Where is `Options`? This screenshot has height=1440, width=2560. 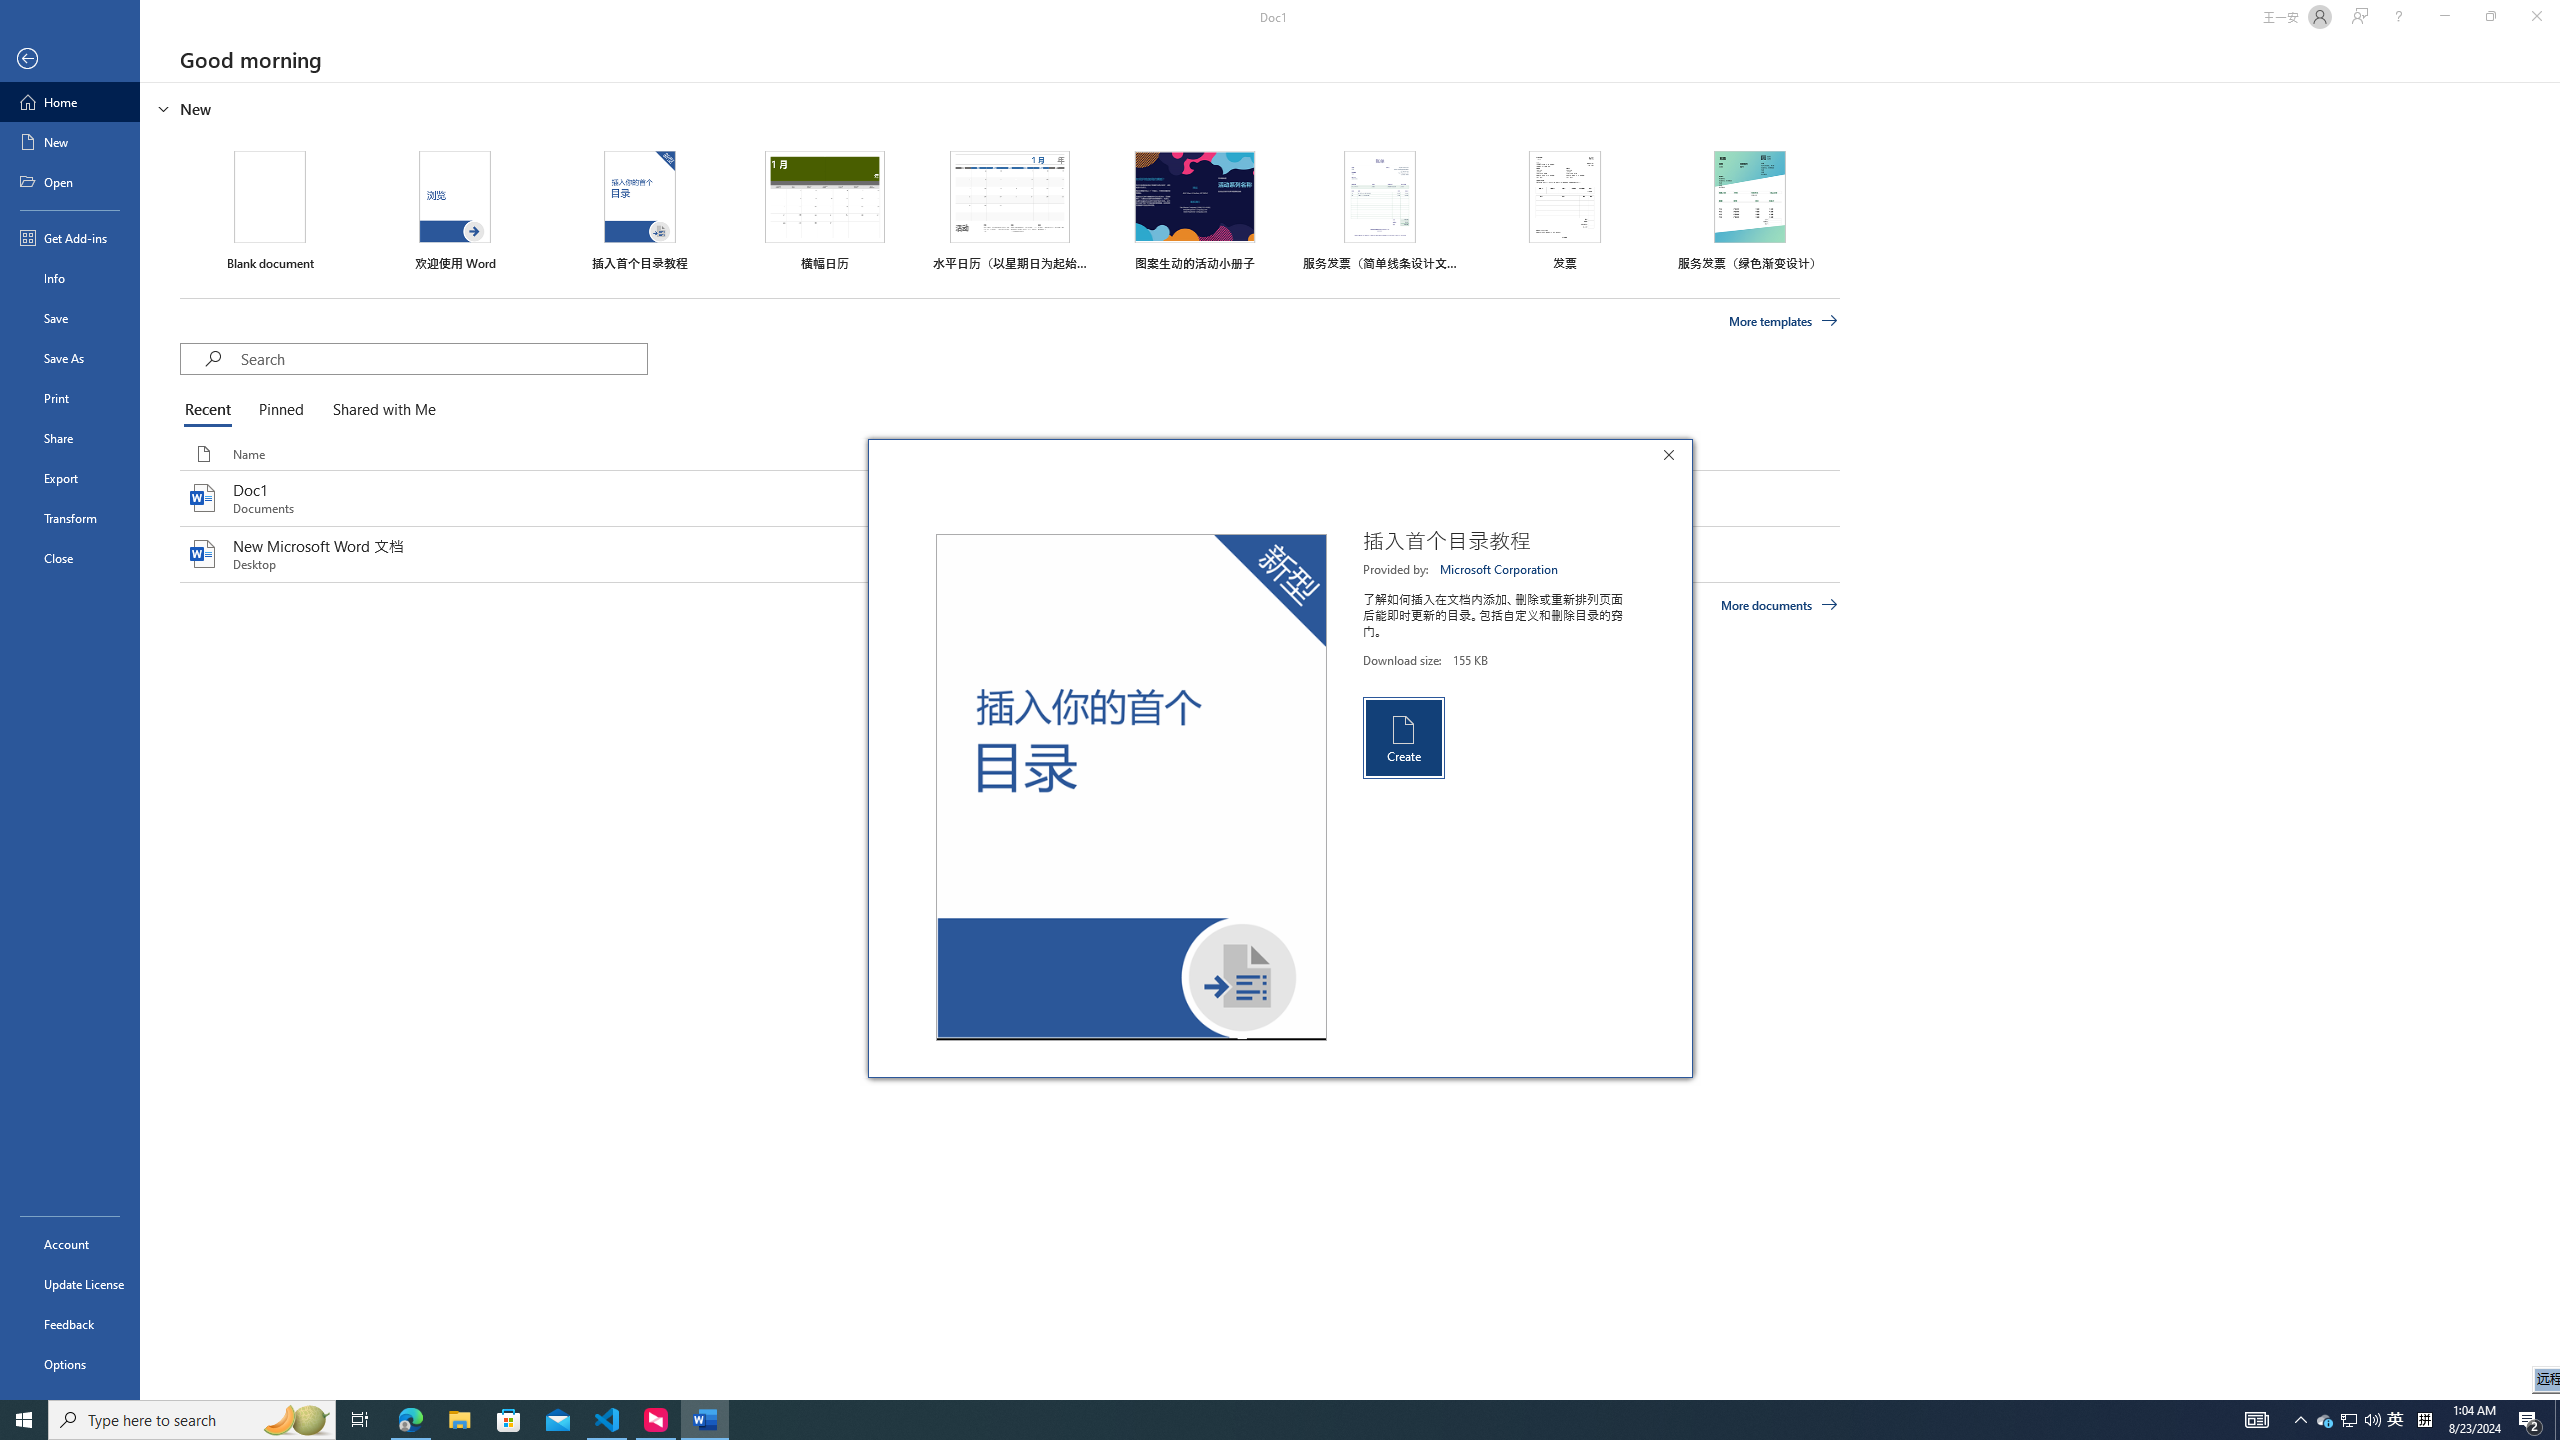
Options is located at coordinates (70, 1363).